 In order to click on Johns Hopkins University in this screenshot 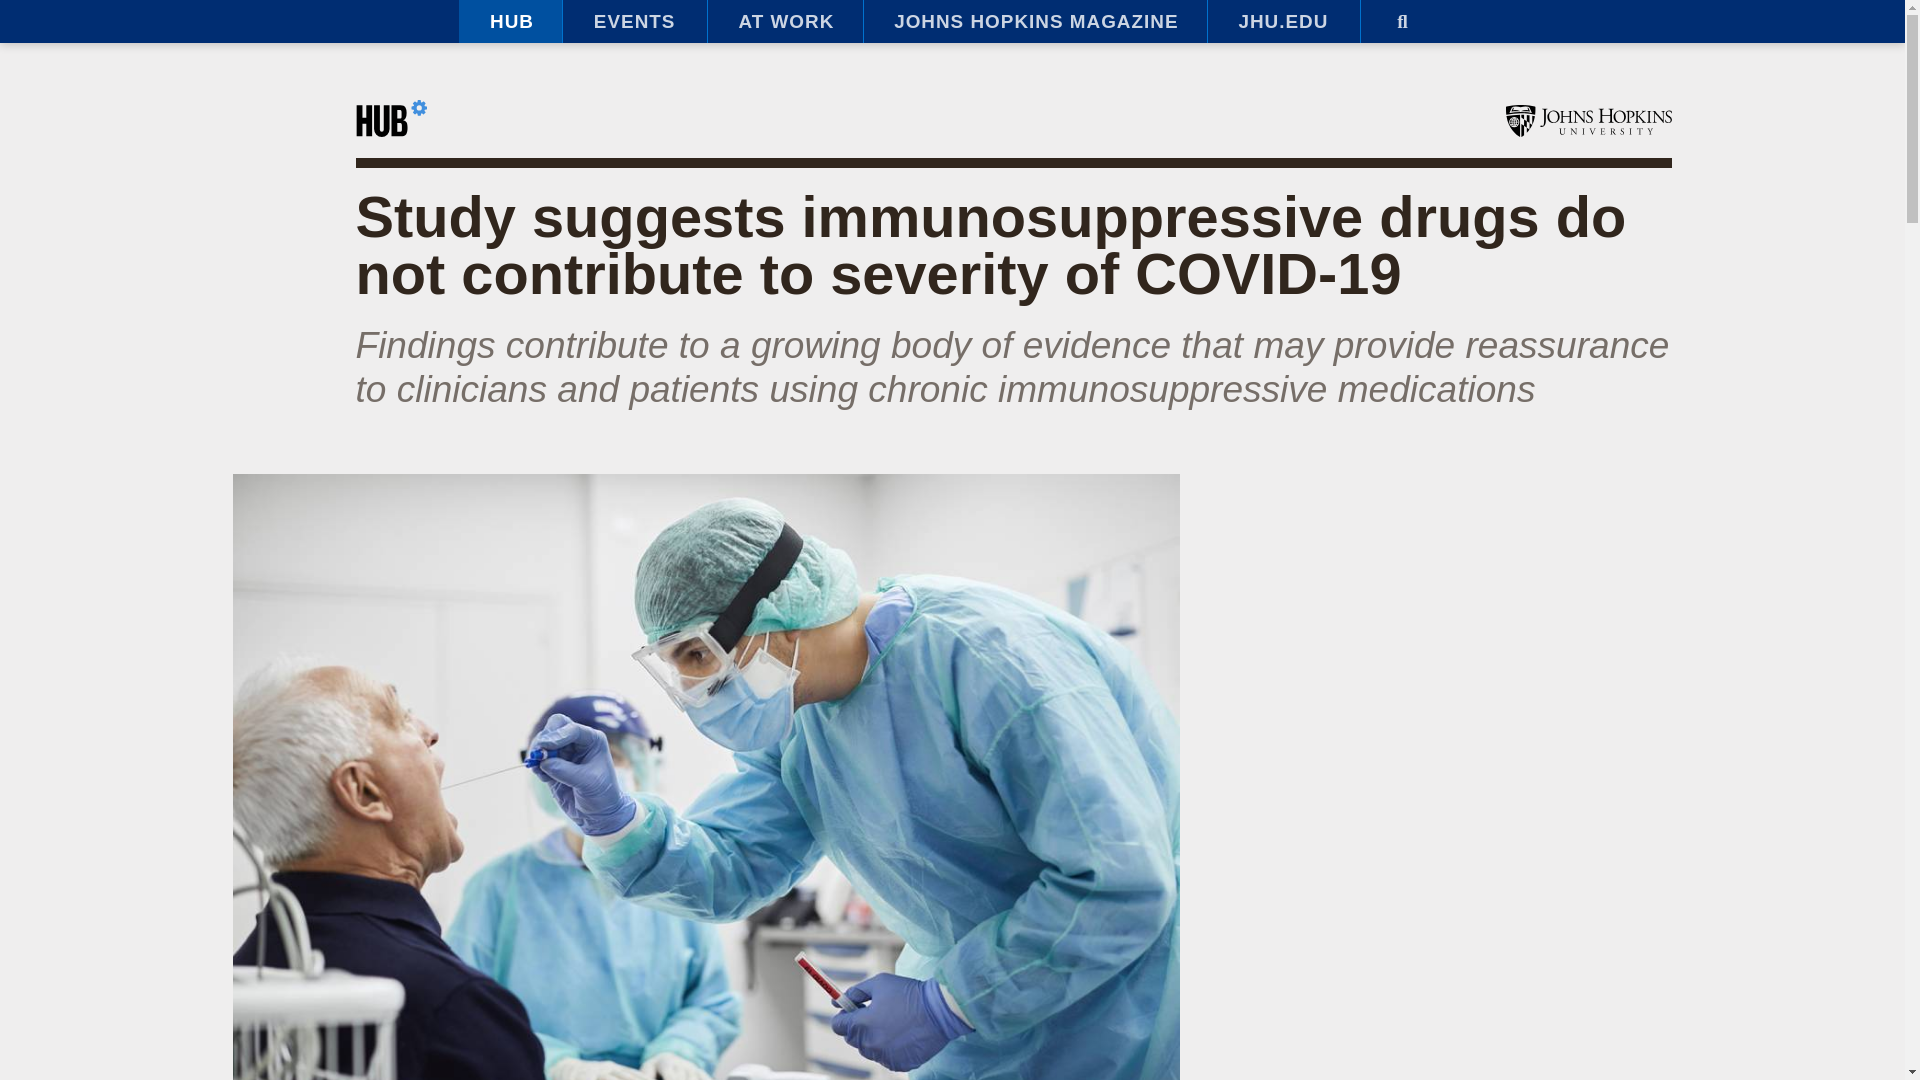, I will do `click(1588, 120)`.